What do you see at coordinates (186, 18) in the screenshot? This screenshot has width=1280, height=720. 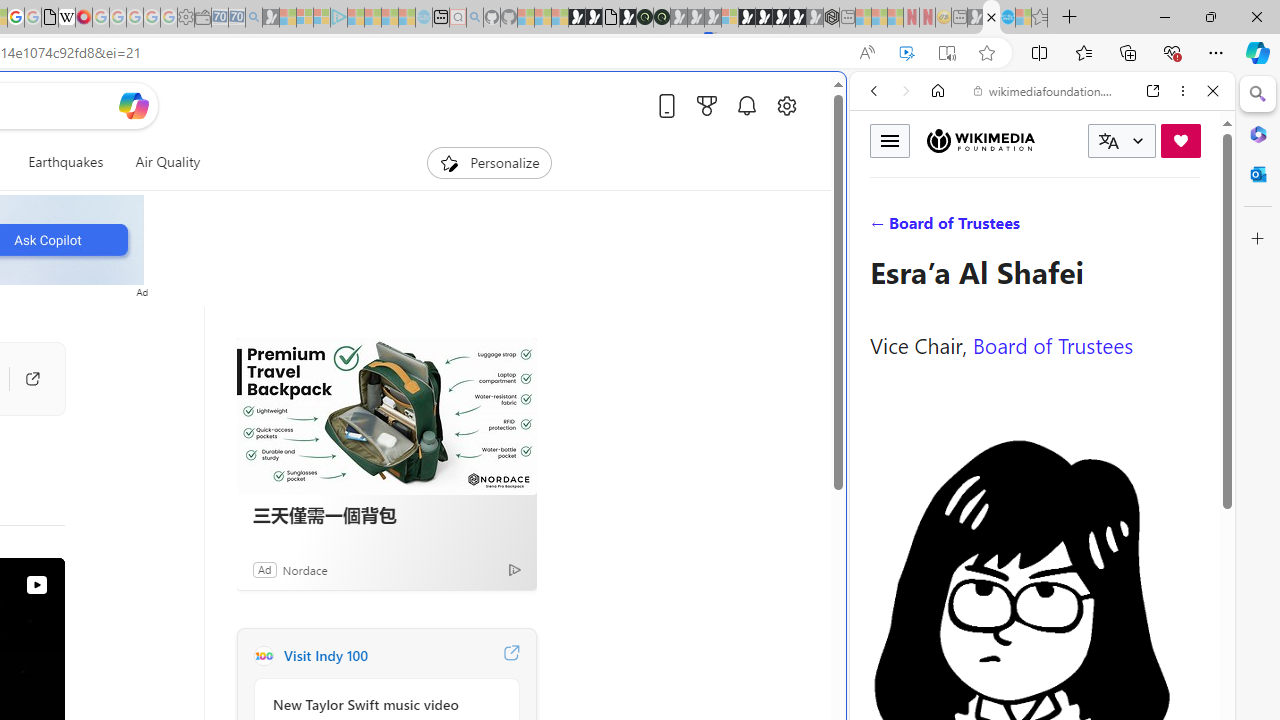 I see `Settings - Sleeping` at bounding box center [186, 18].